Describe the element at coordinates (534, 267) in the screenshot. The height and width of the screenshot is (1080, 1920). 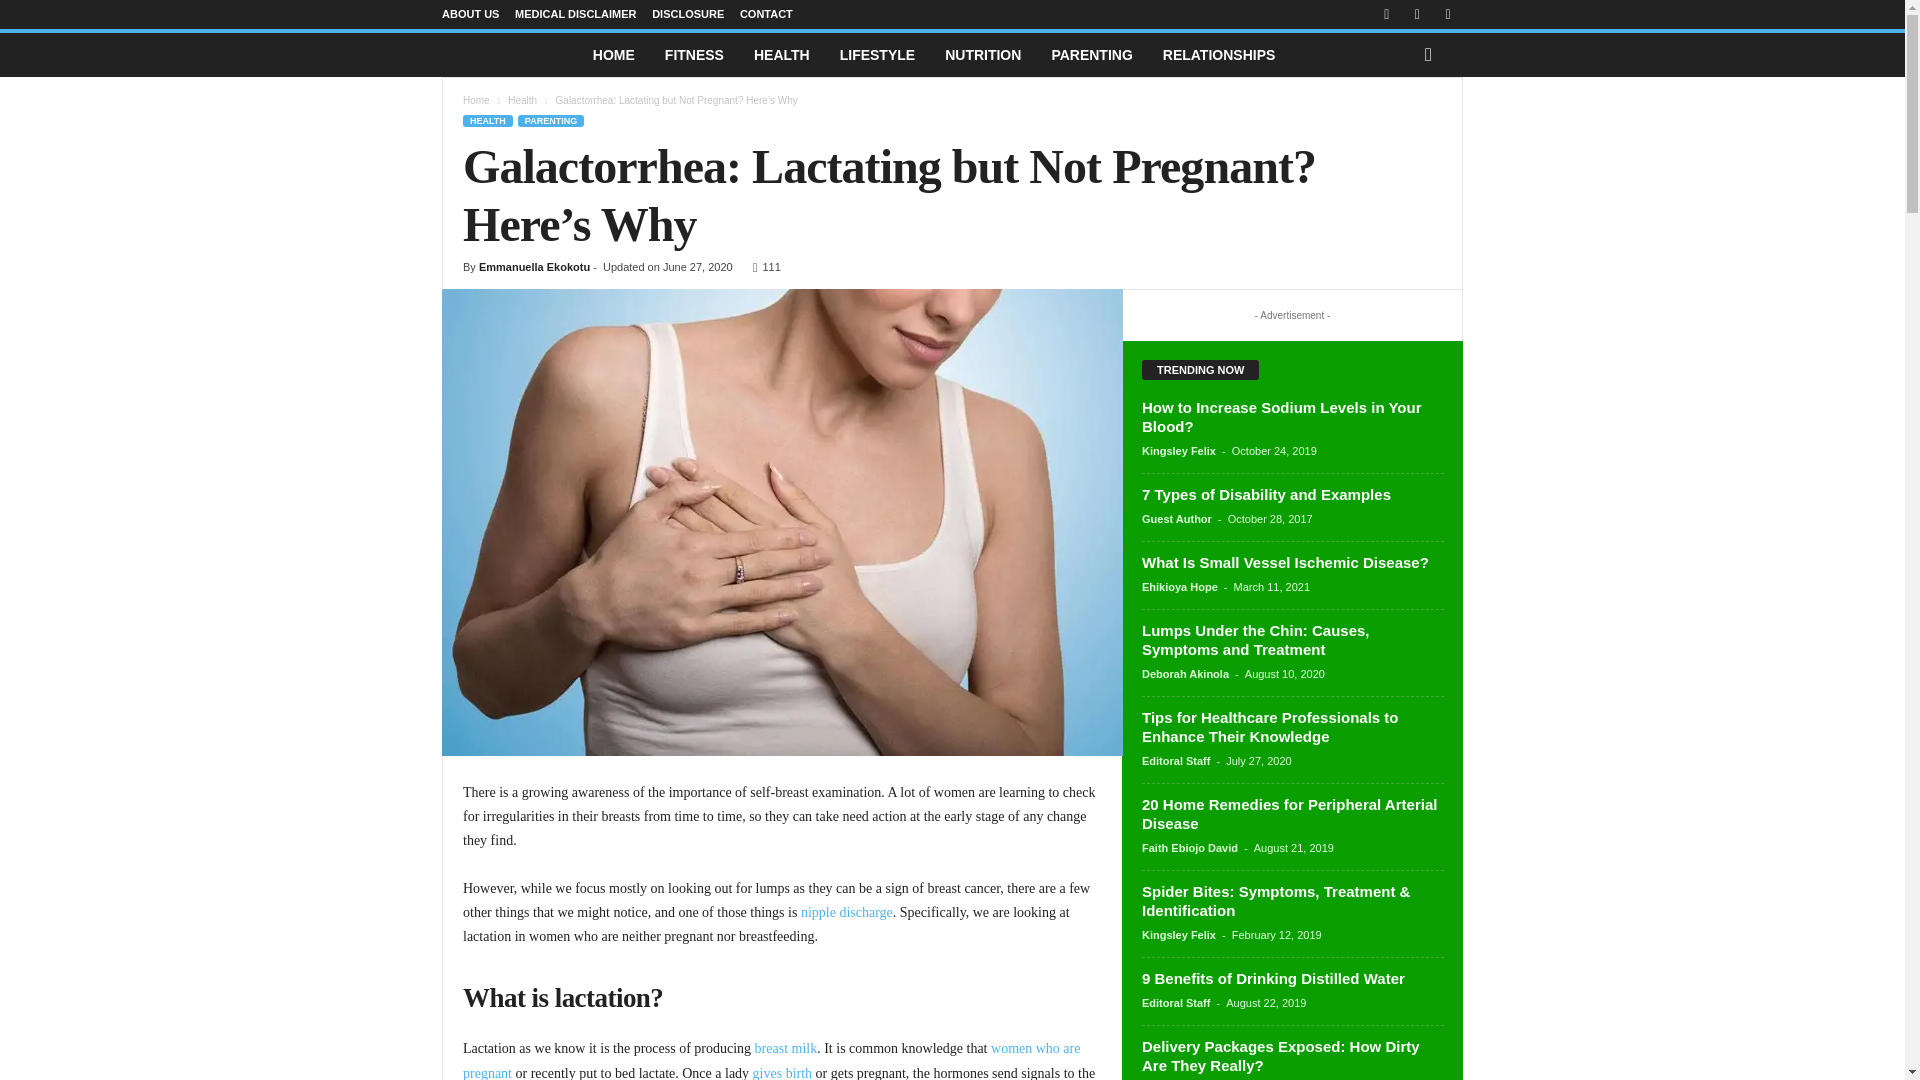
I see `Emmanuella Ekokotu` at that location.